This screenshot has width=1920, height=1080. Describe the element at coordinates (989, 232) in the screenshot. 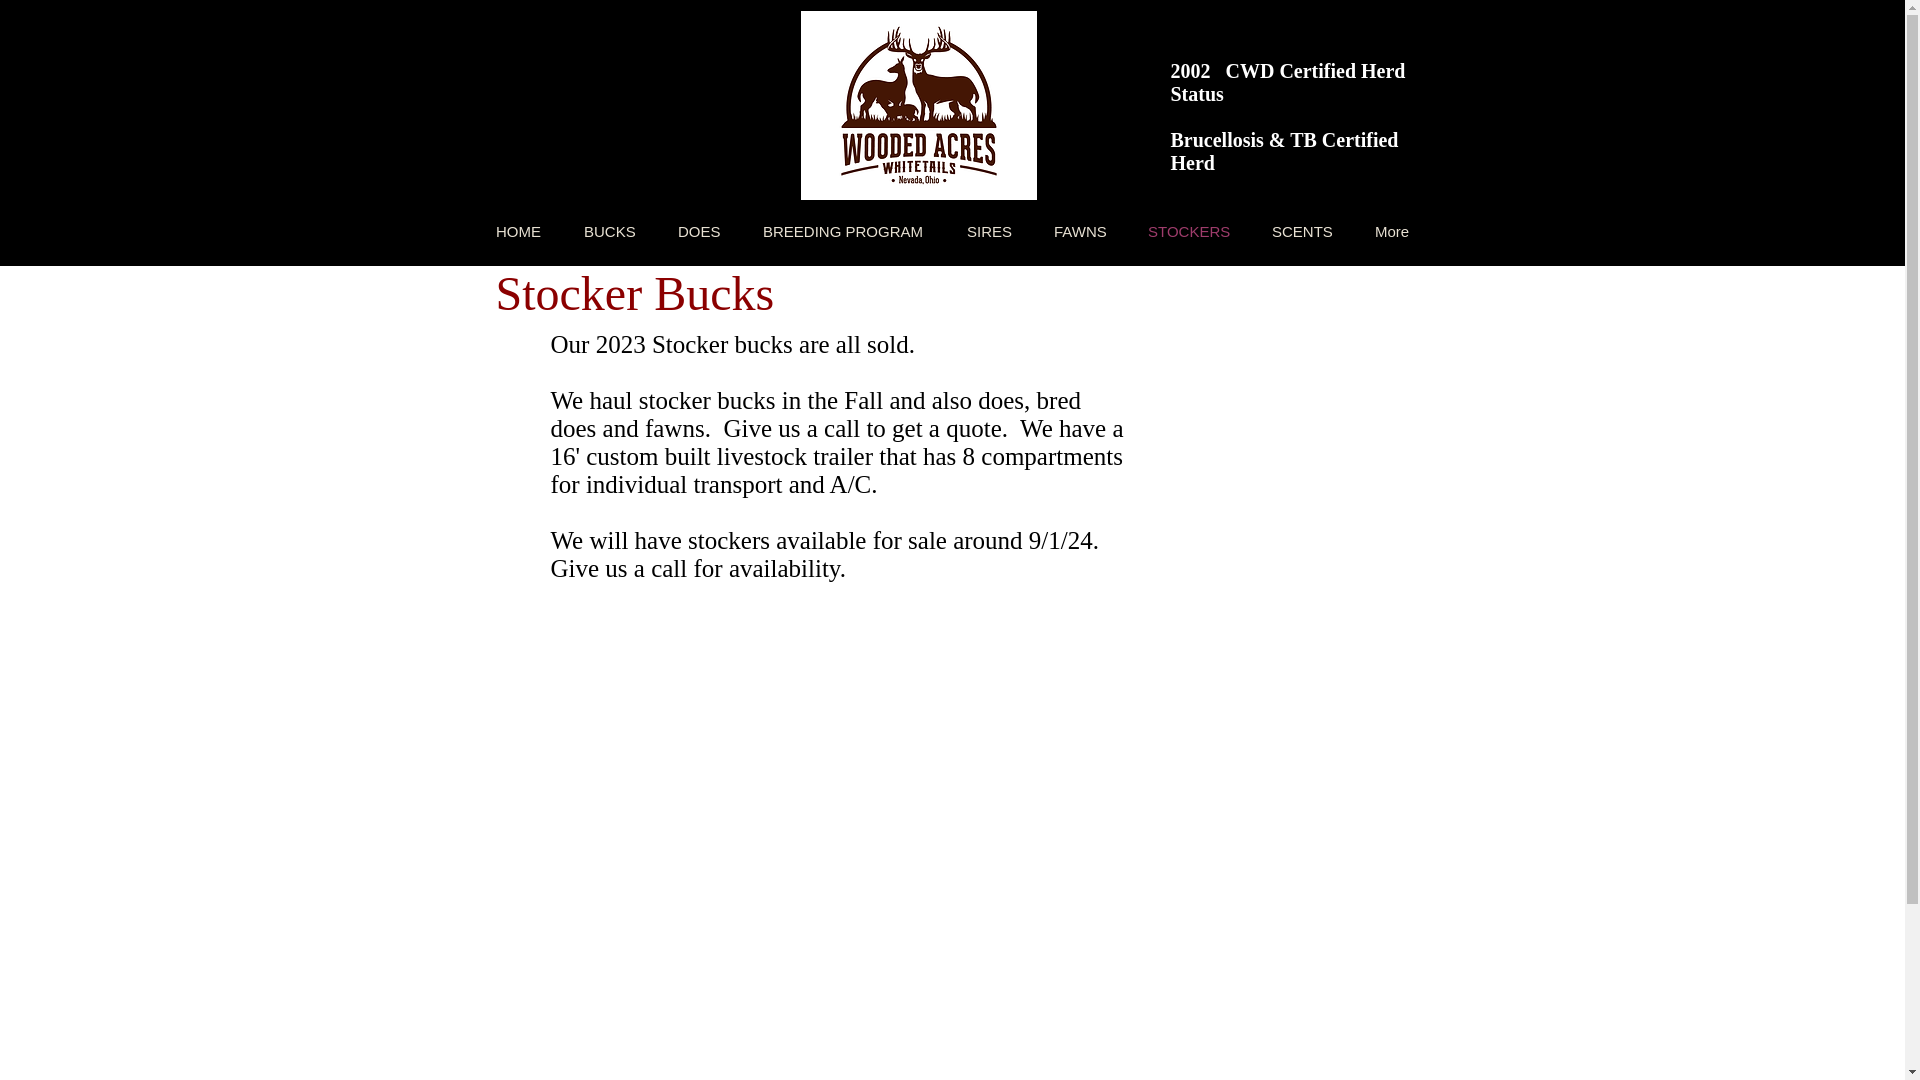

I see `SIRES` at that location.